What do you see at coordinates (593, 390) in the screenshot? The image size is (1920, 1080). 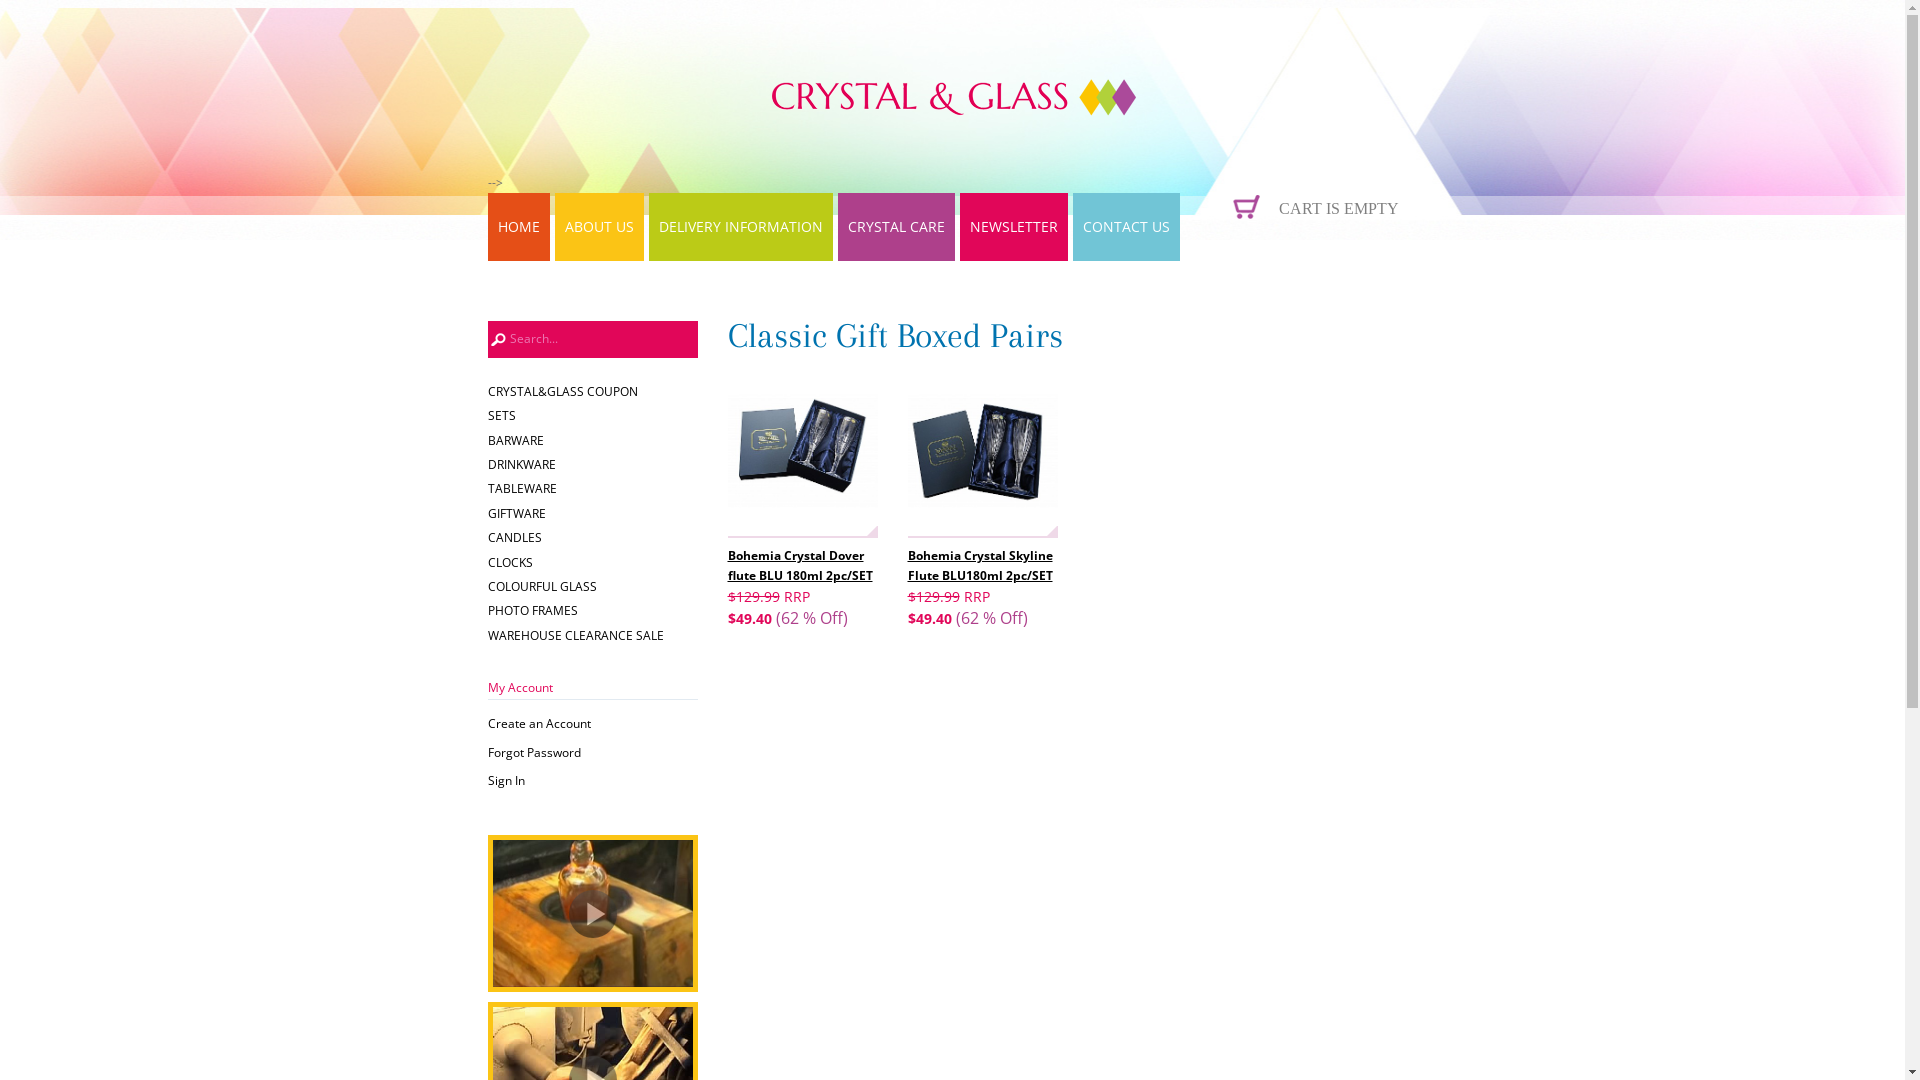 I see `CRYSTAL&GLASS COUPON` at bounding box center [593, 390].